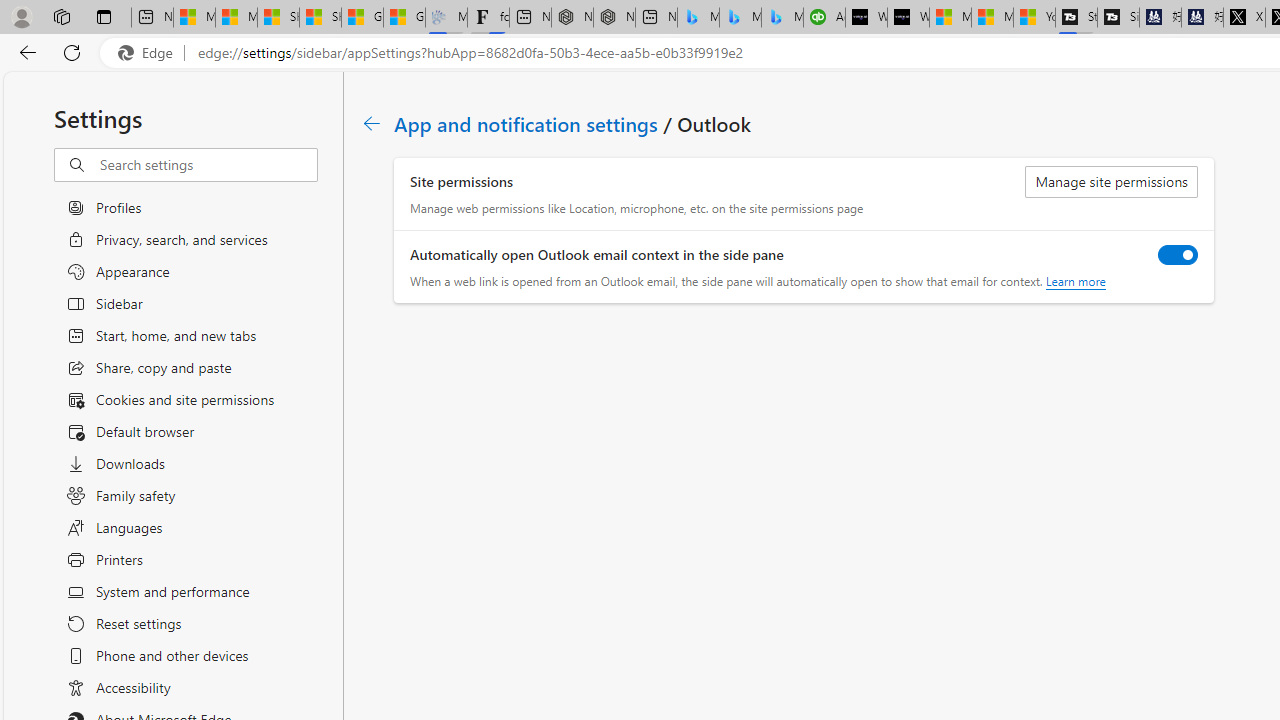 The height and width of the screenshot is (720, 1280). Describe the element at coordinates (824, 18) in the screenshot. I see `Accounting Software for Accountants, CPAs and Bookkeepers` at that location.